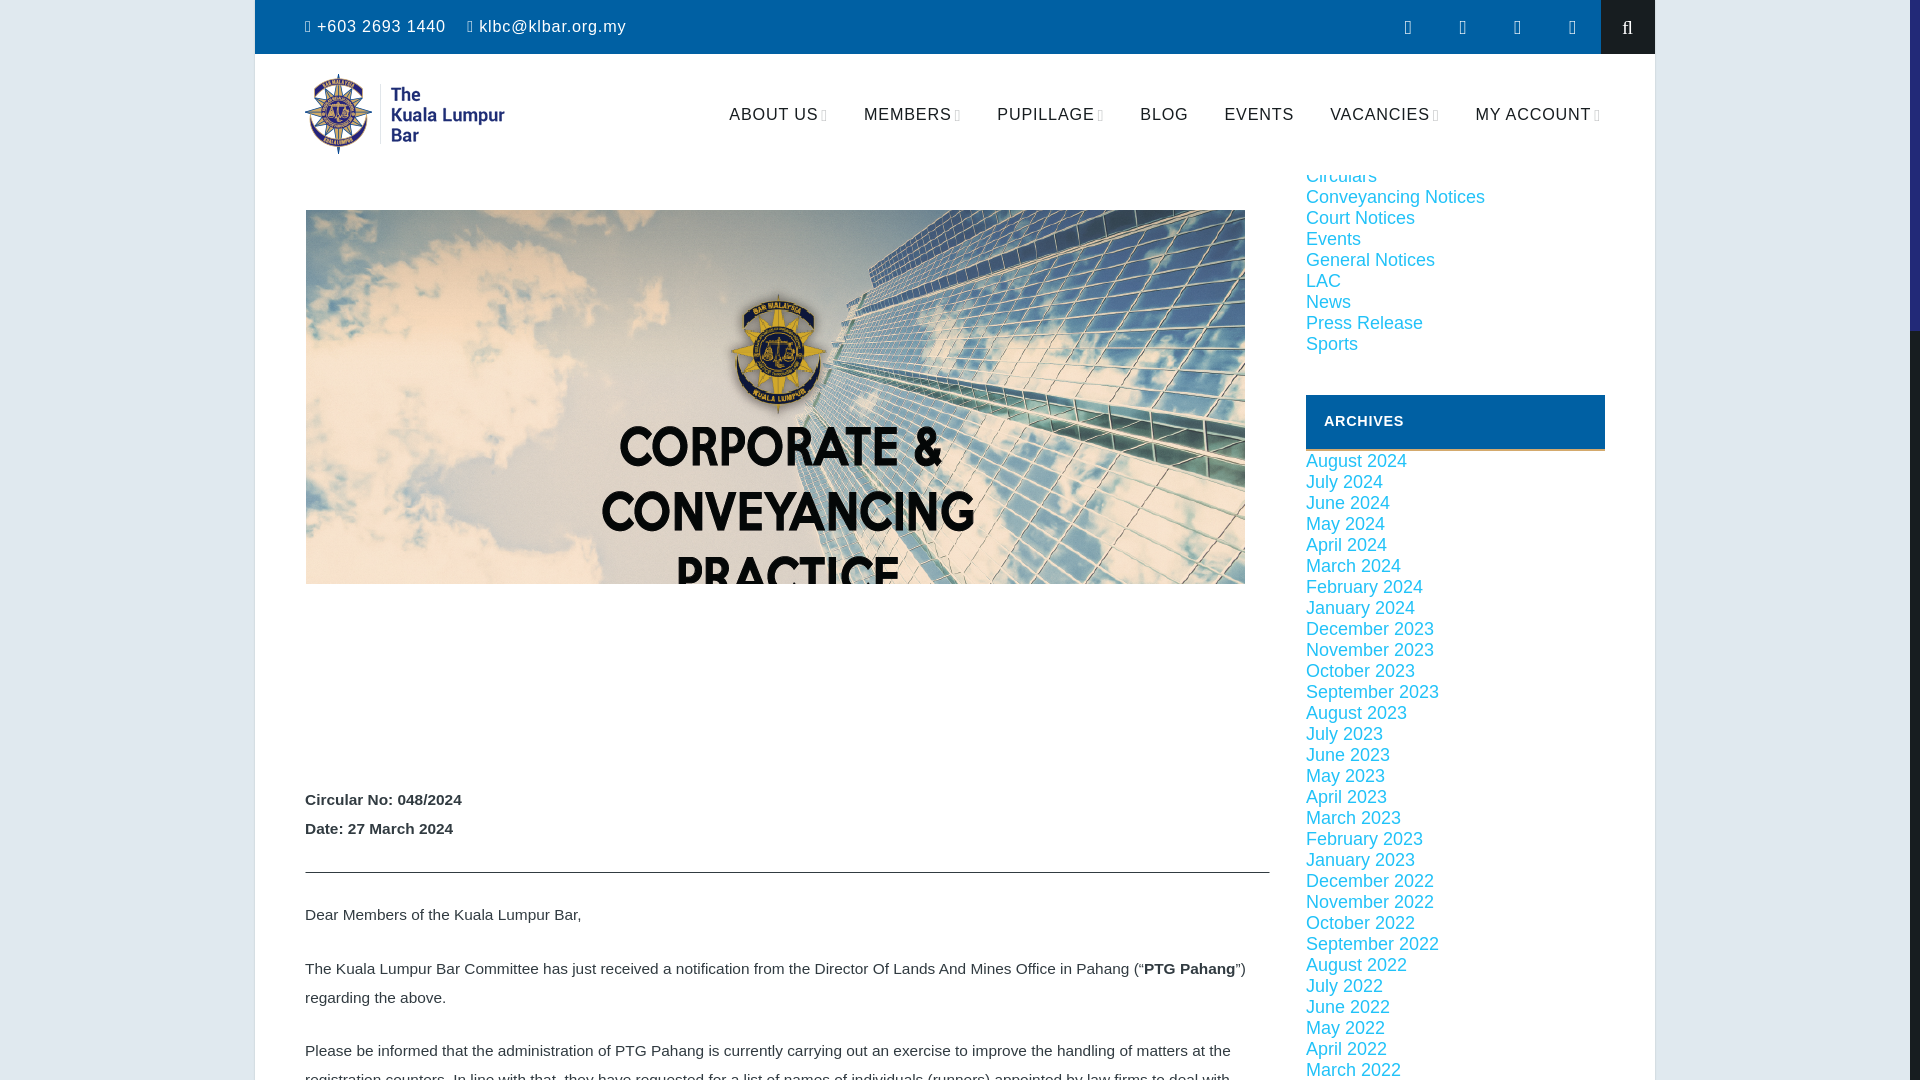  What do you see at coordinates (1164, 114) in the screenshot?
I see `Conveyancing Notices` at bounding box center [1164, 114].